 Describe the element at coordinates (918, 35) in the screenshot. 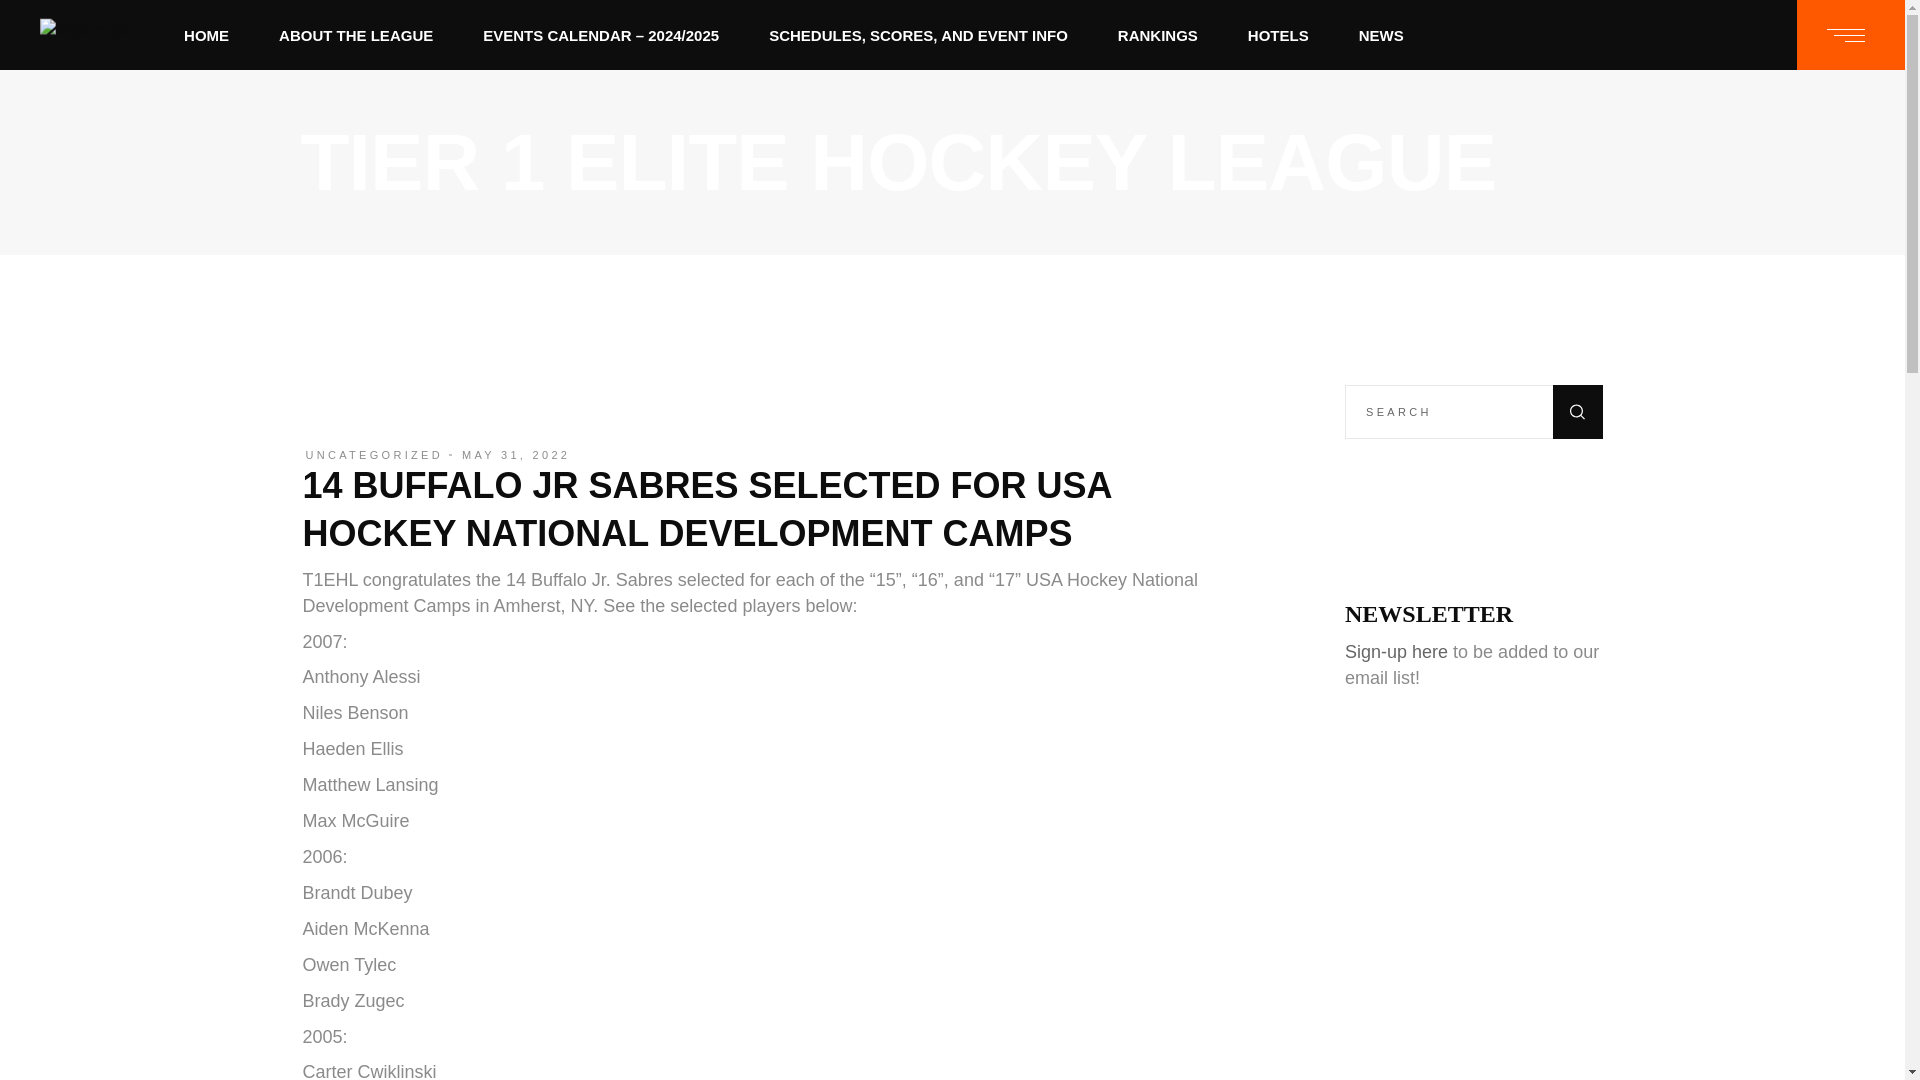

I see `SCHEDULES, SCORES, AND EVENT INFO` at that location.